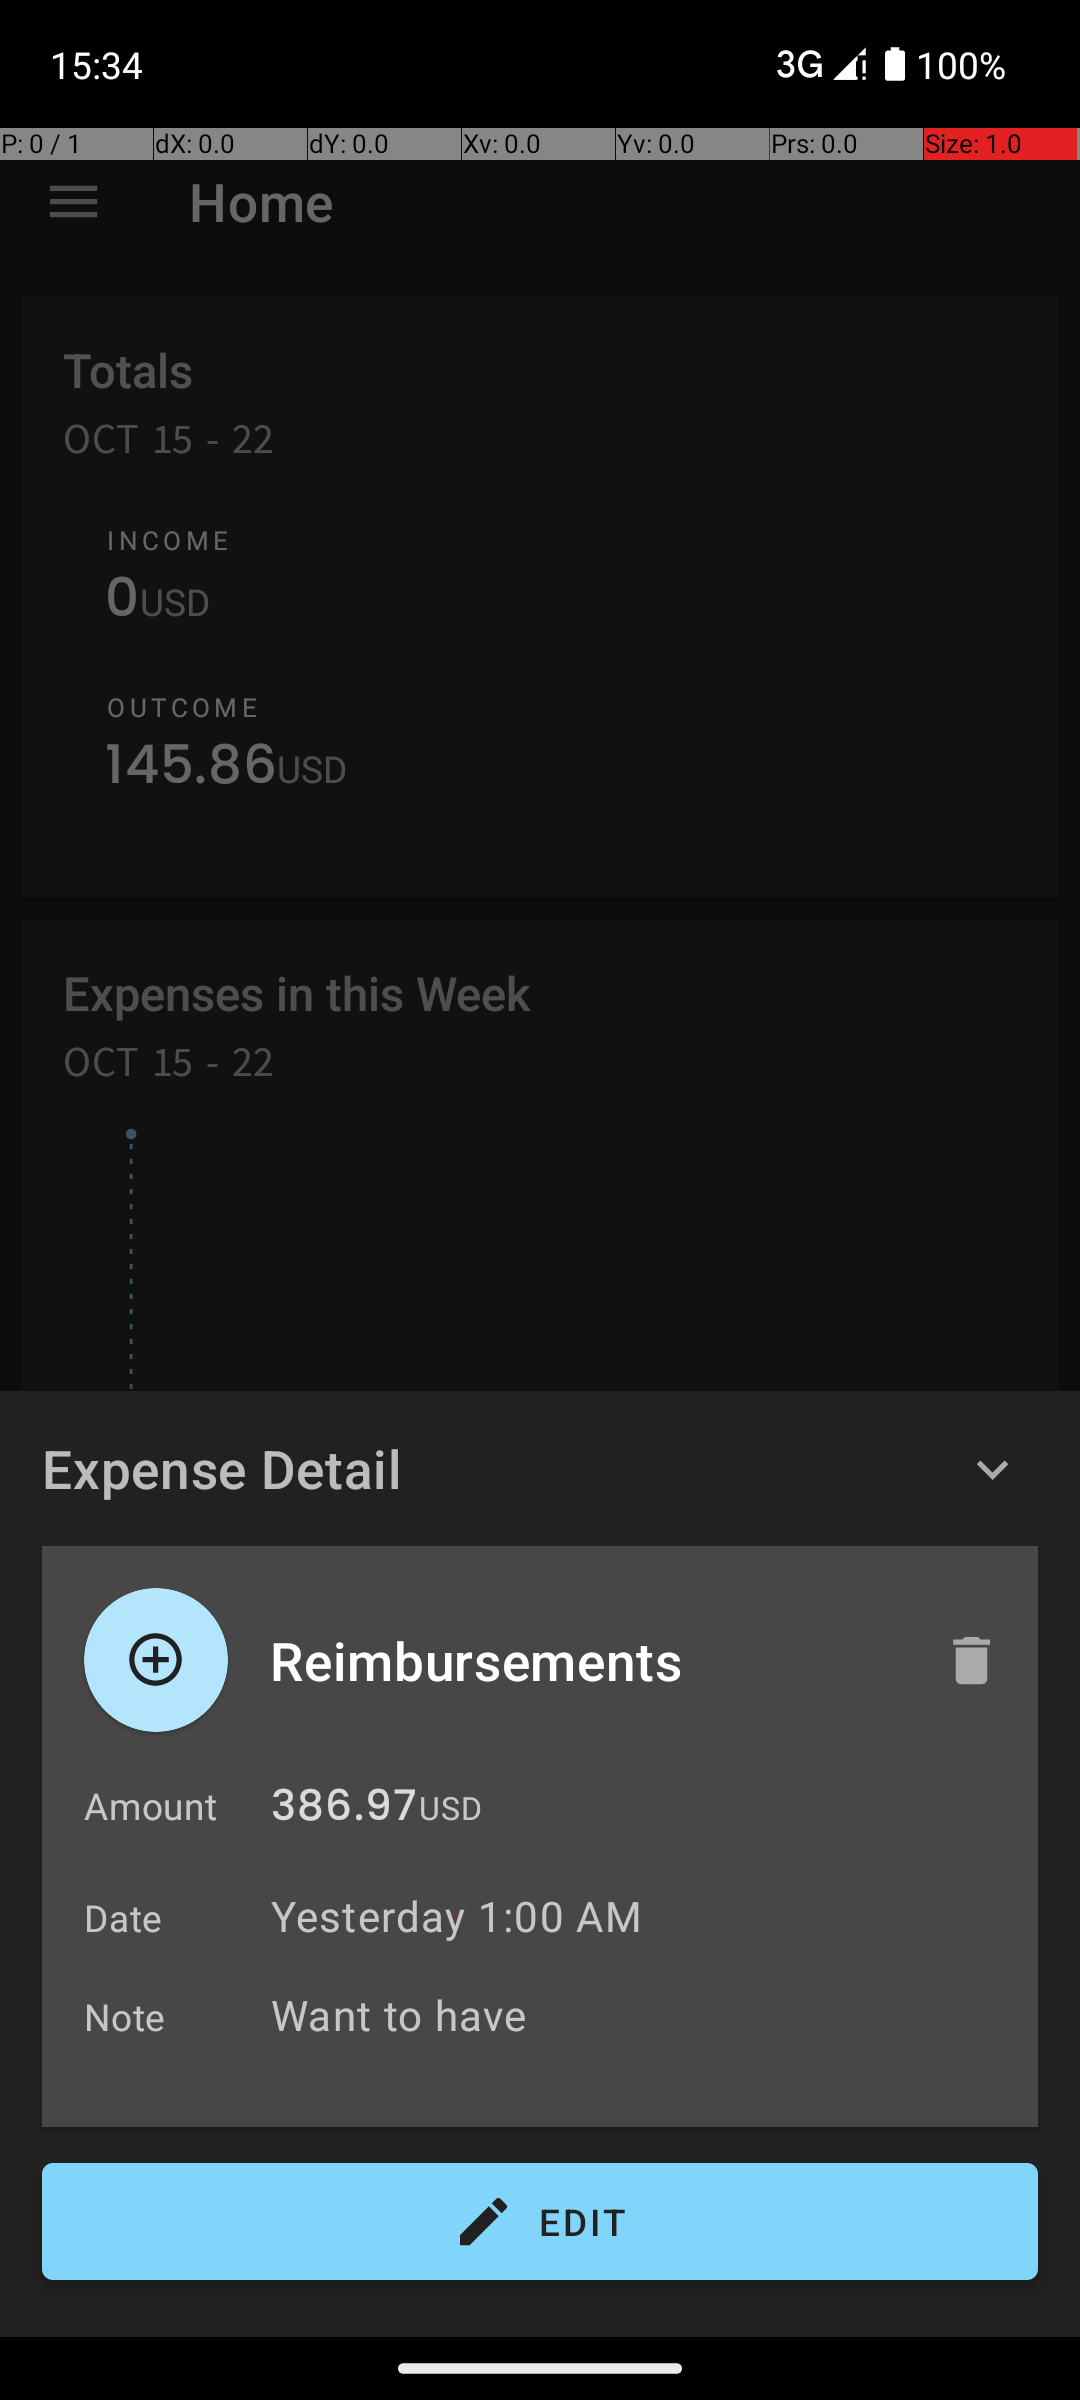 Image resolution: width=1080 pixels, height=2400 pixels. Describe the element at coordinates (540, 2222) in the screenshot. I see `EDIT` at that location.